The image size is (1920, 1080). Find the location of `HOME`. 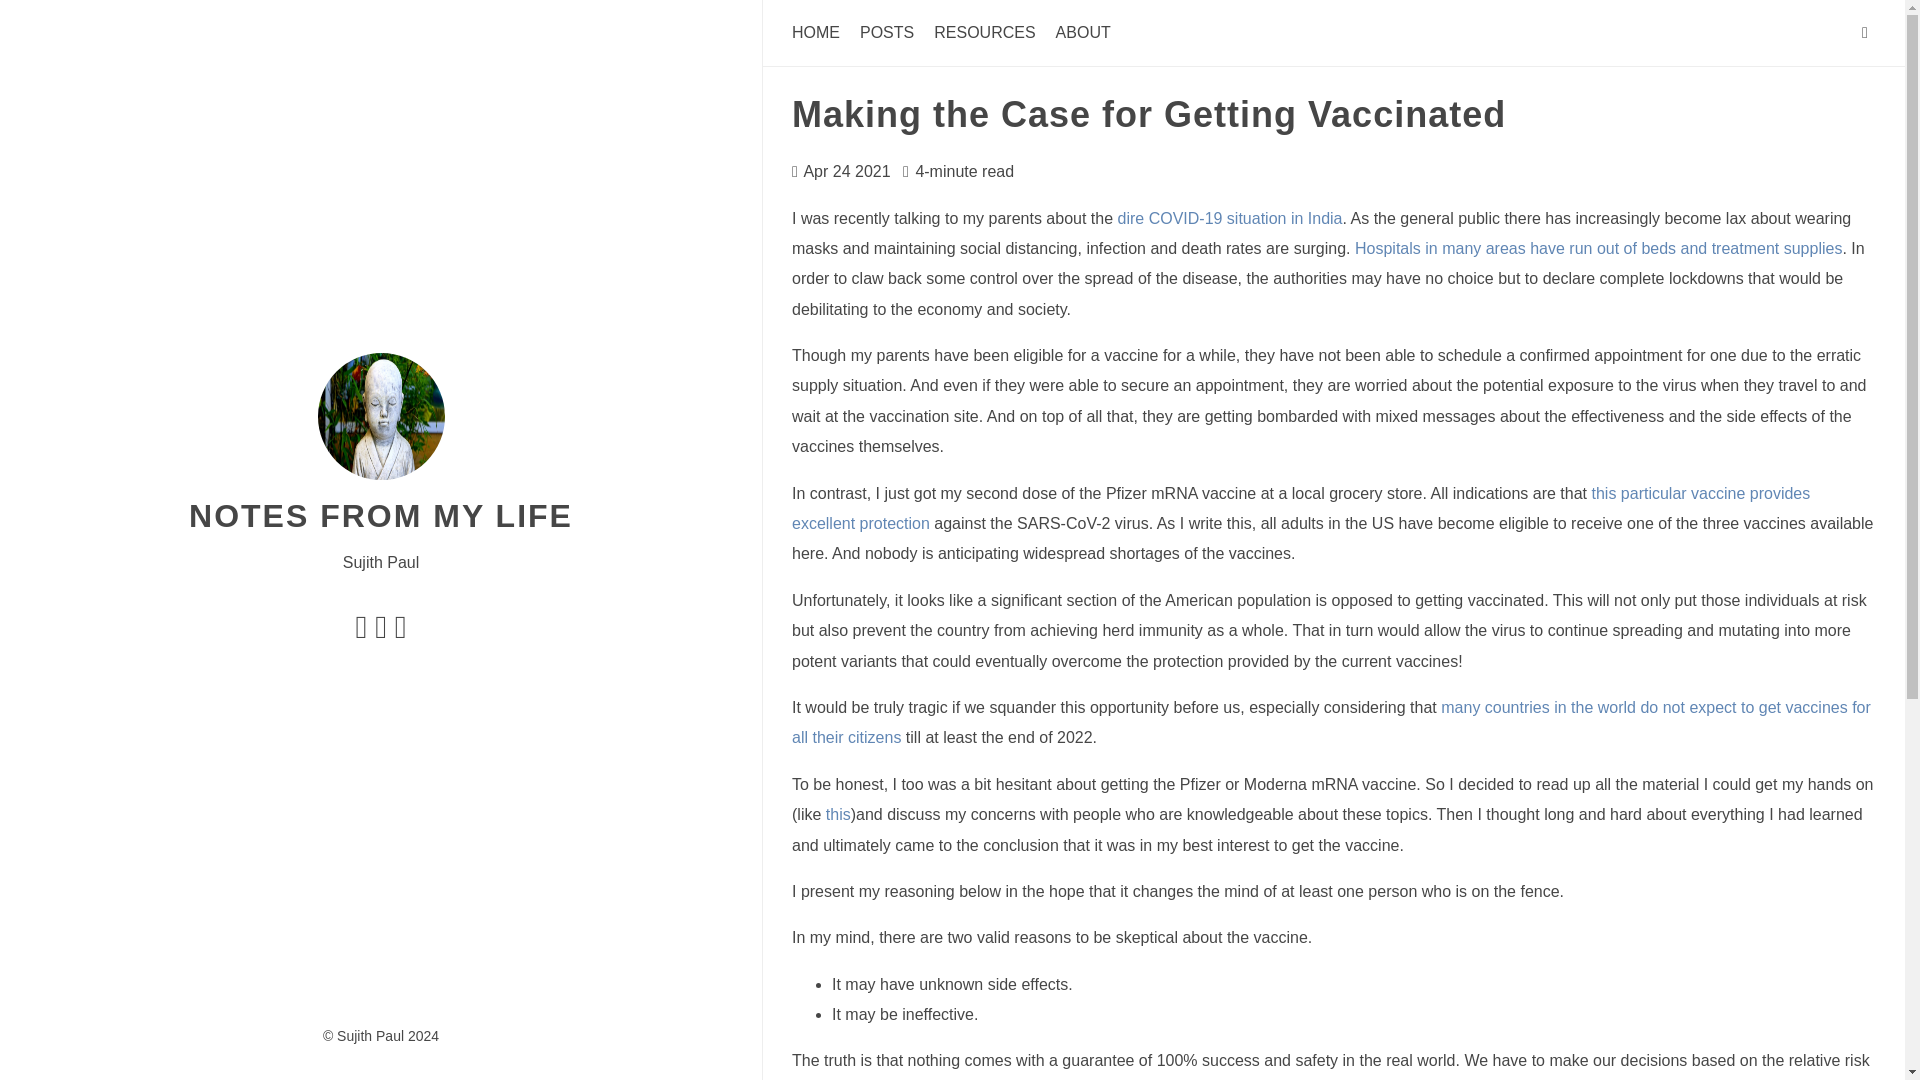

HOME is located at coordinates (816, 24).